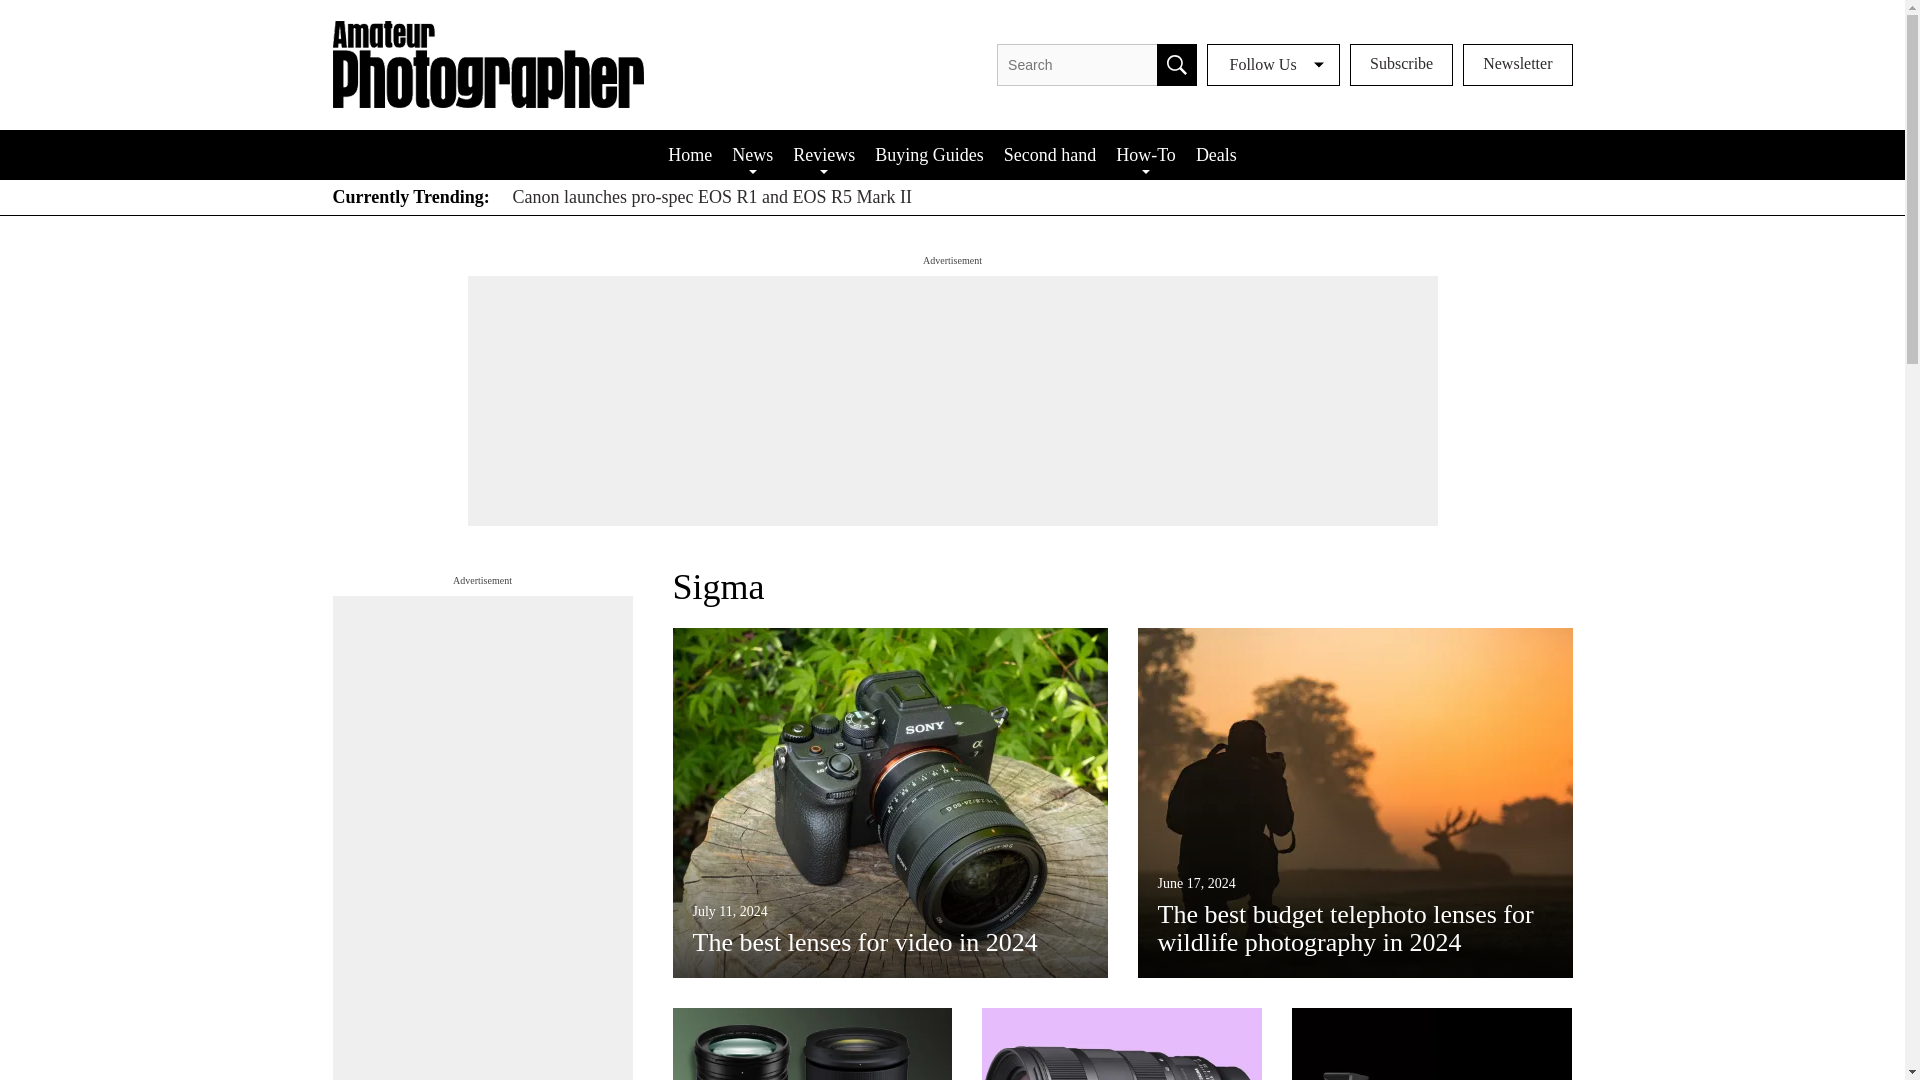 Image resolution: width=1920 pixels, height=1080 pixels. I want to click on Home, so click(690, 154).